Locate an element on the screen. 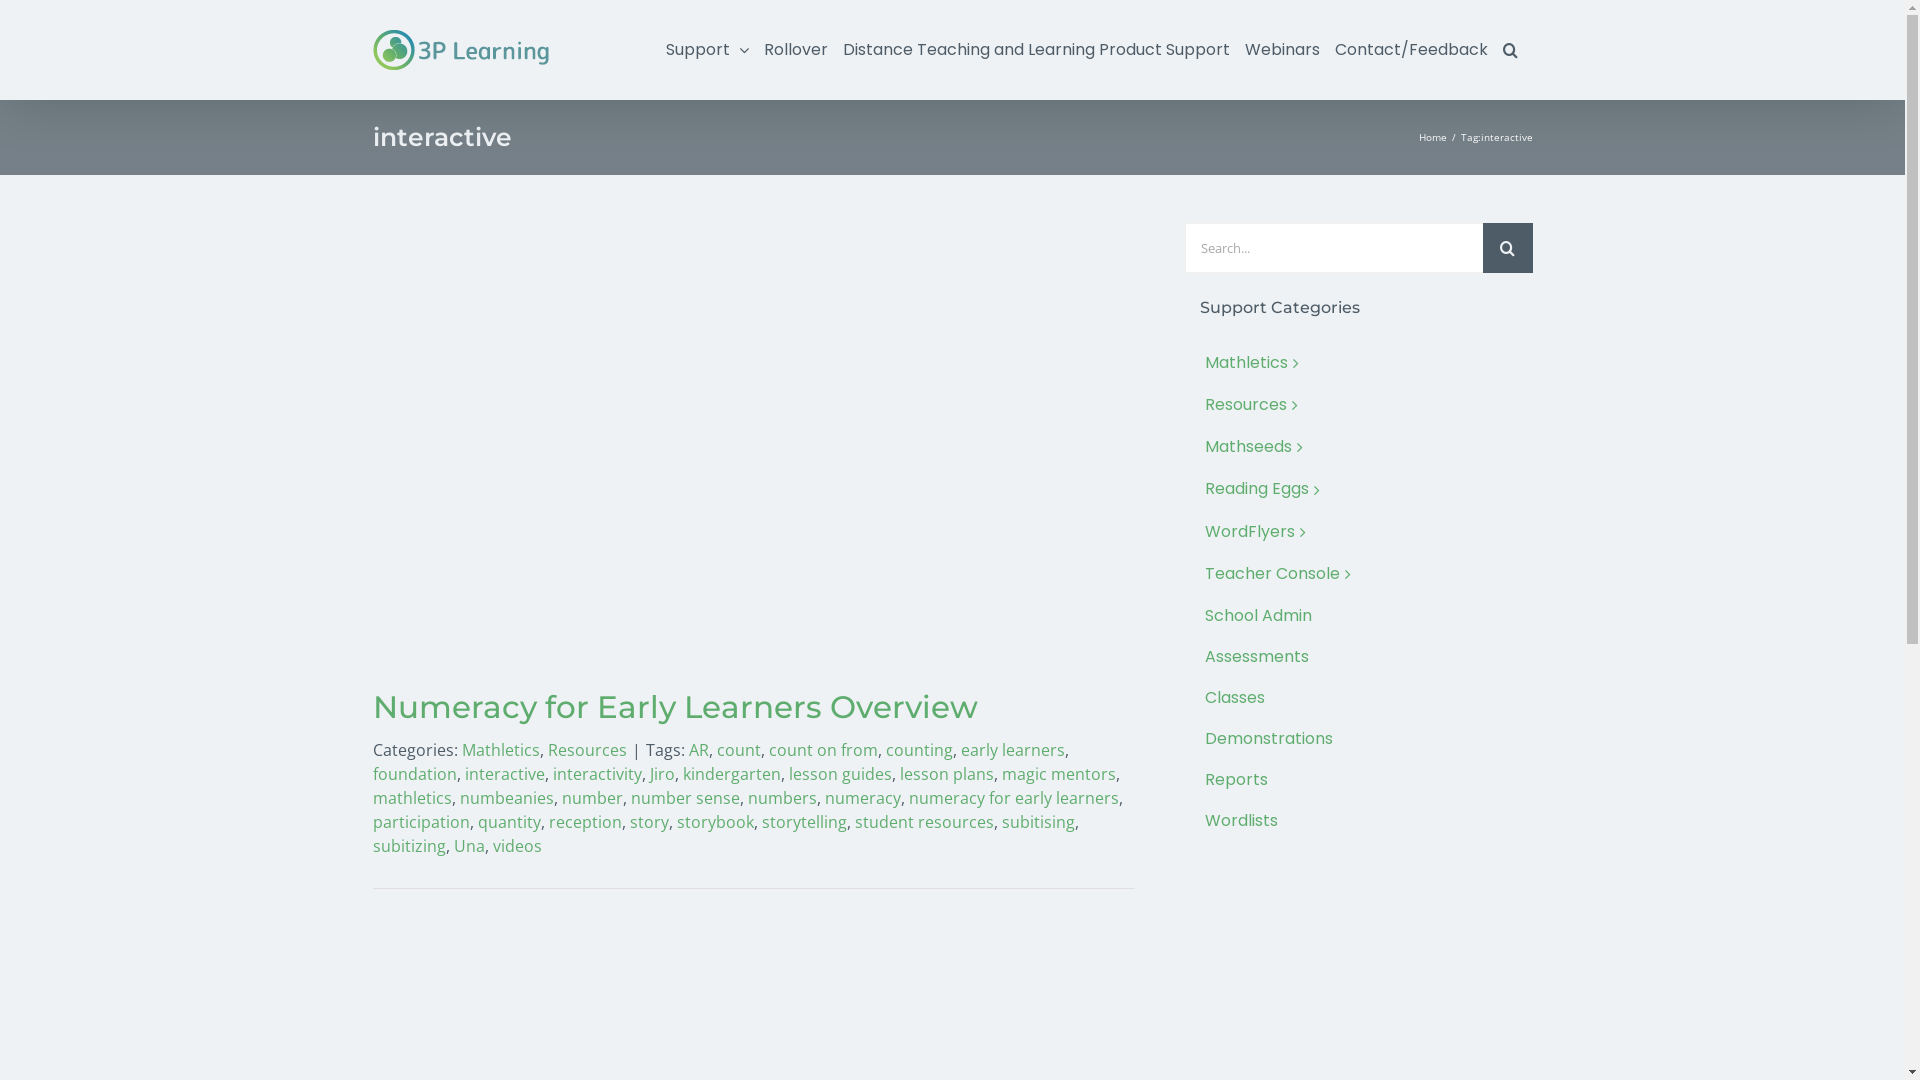 This screenshot has width=1920, height=1080. Teacher Console is located at coordinates (1358, 575).